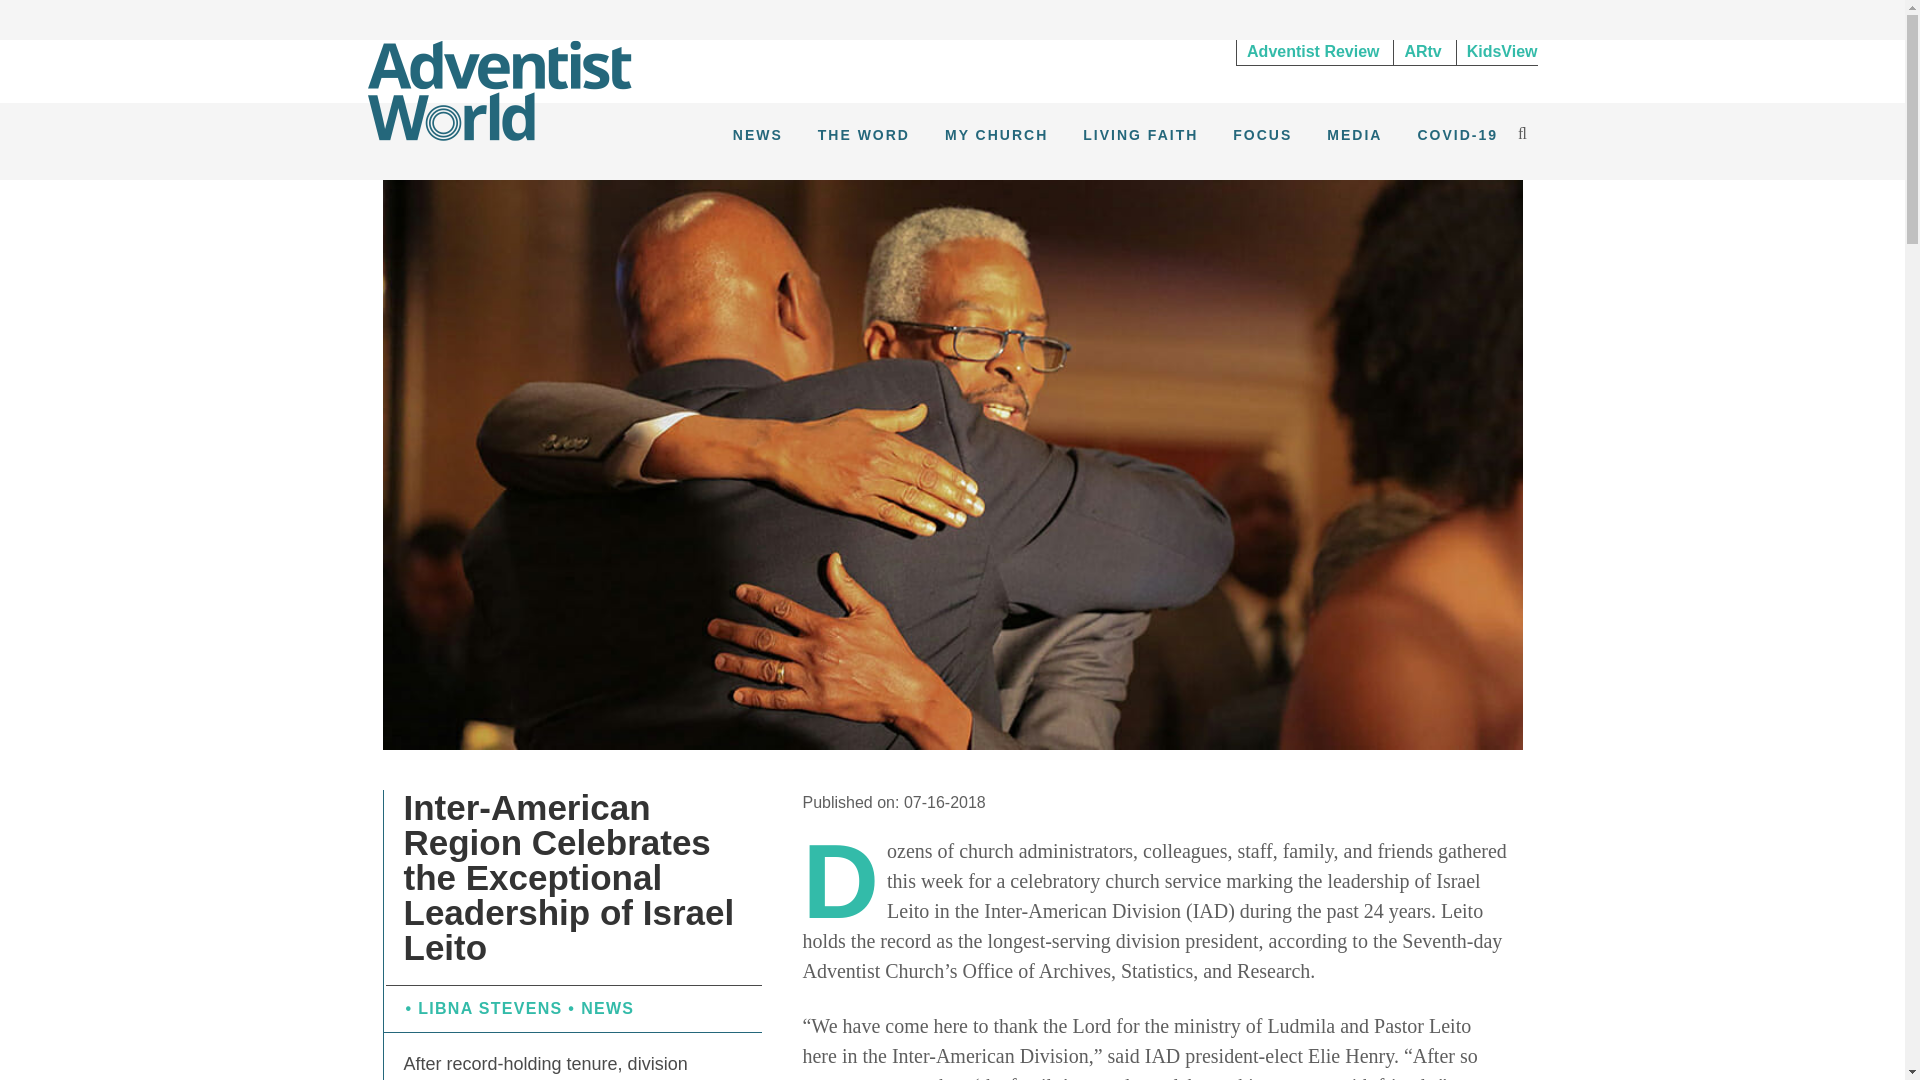 Image resolution: width=1920 pixels, height=1080 pixels. I want to click on FOCUS, so click(1262, 134).